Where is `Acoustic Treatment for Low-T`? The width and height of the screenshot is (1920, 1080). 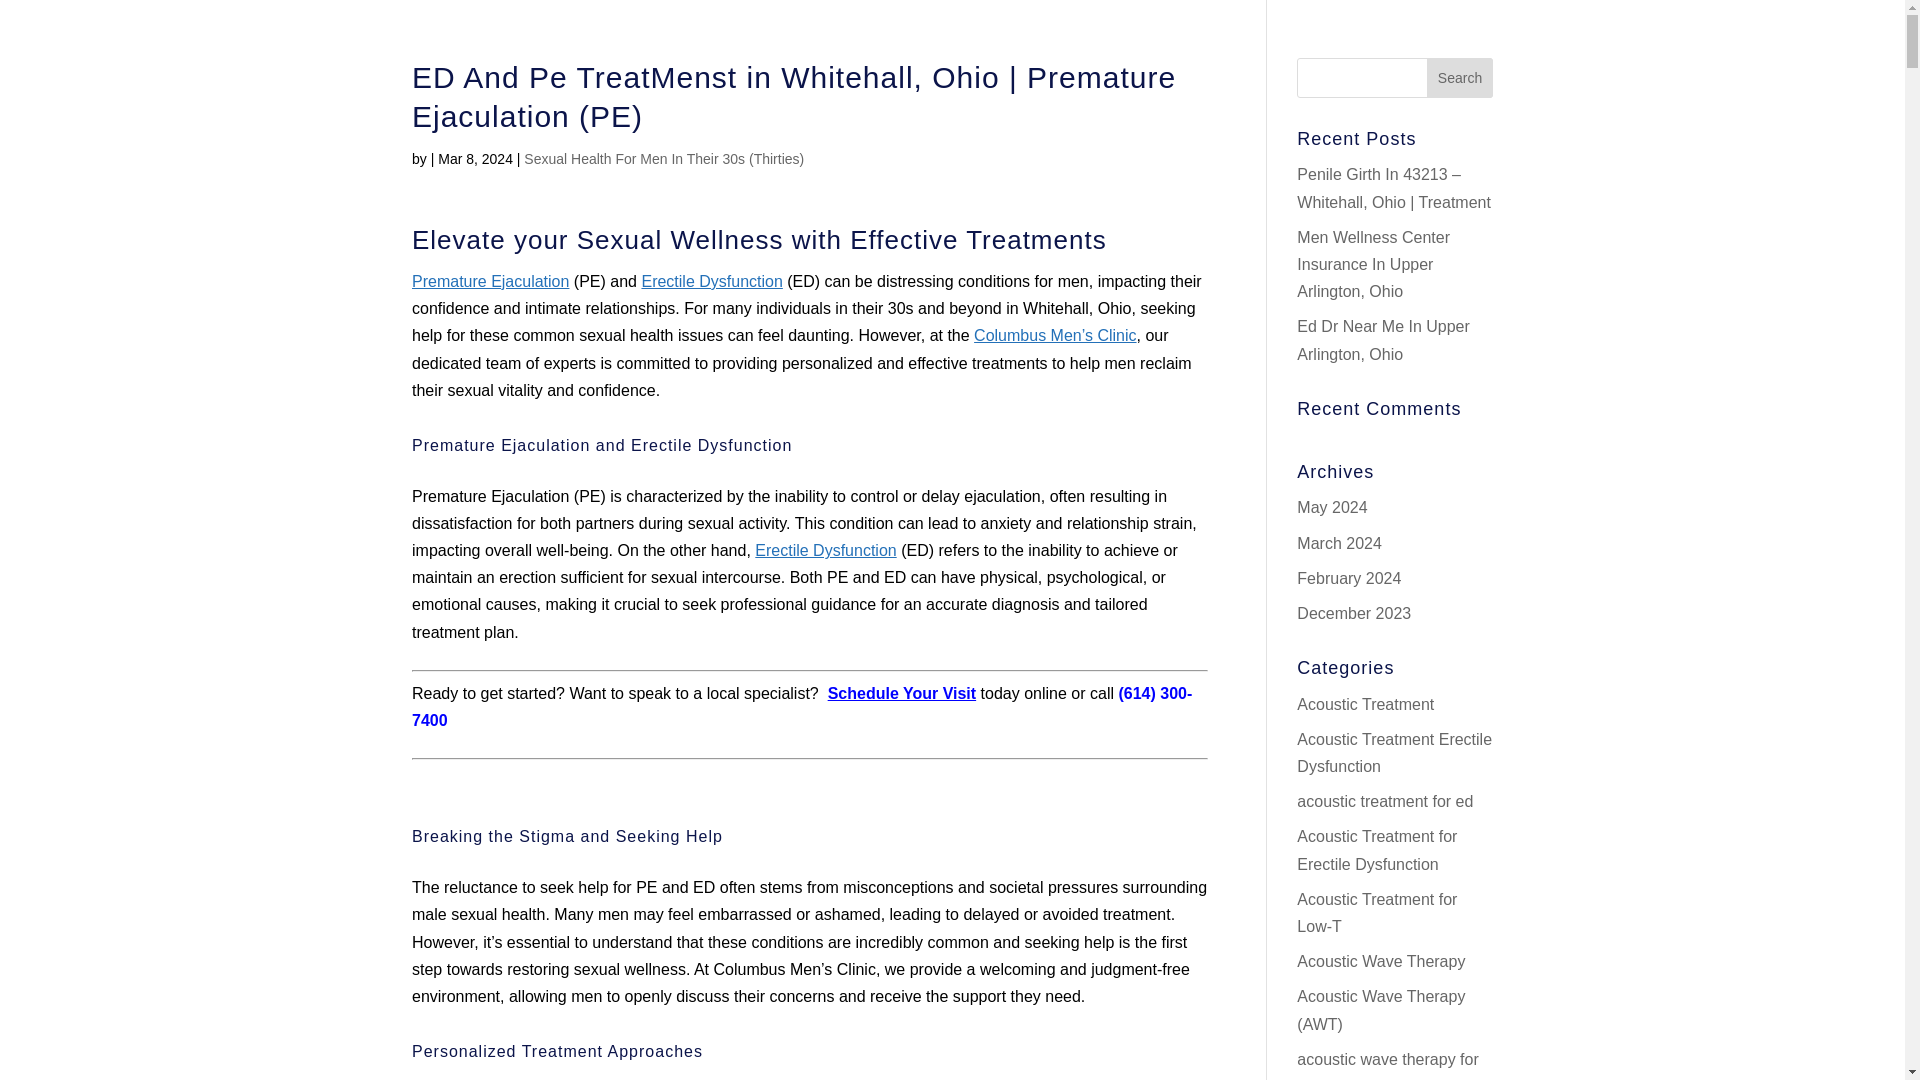
Acoustic Treatment for Low-T is located at coordinates (1377, 913).